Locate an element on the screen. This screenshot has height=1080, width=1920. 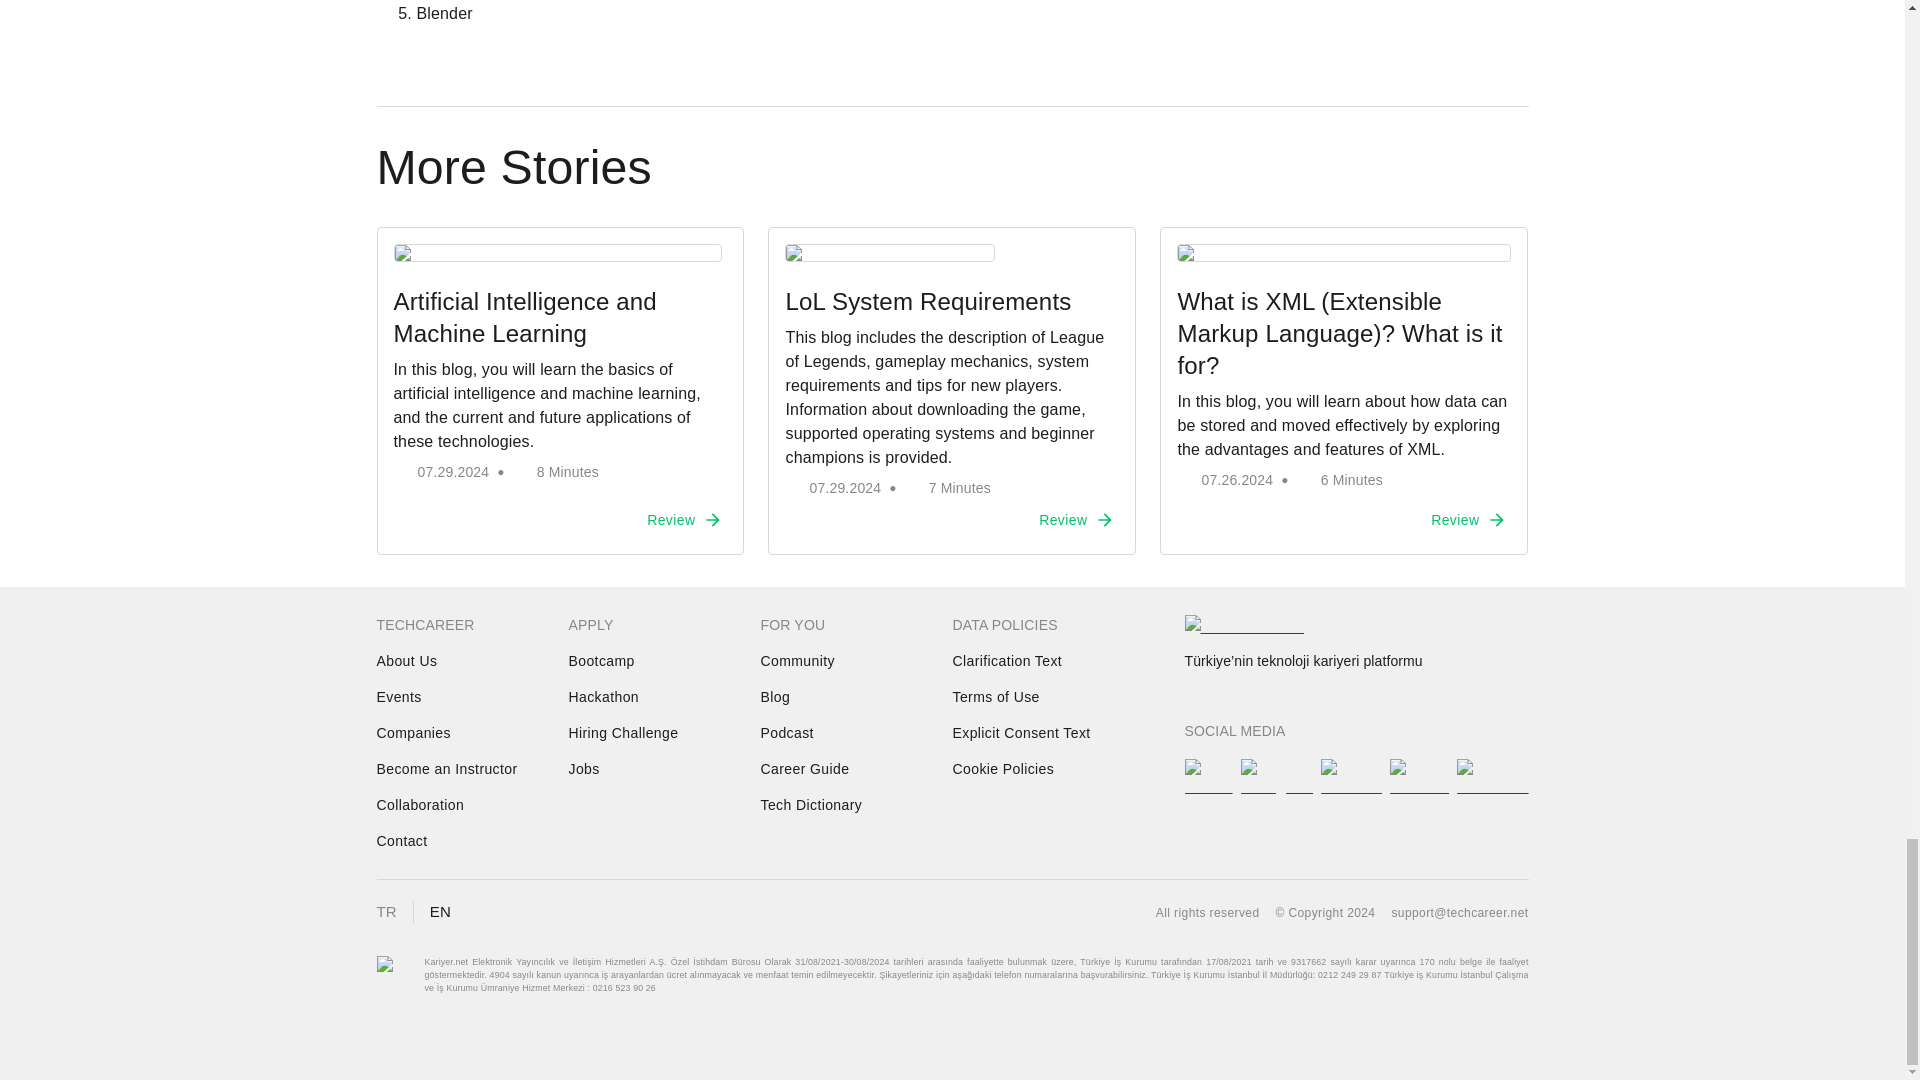
Bootcamp is located at coordinates (600, 660).